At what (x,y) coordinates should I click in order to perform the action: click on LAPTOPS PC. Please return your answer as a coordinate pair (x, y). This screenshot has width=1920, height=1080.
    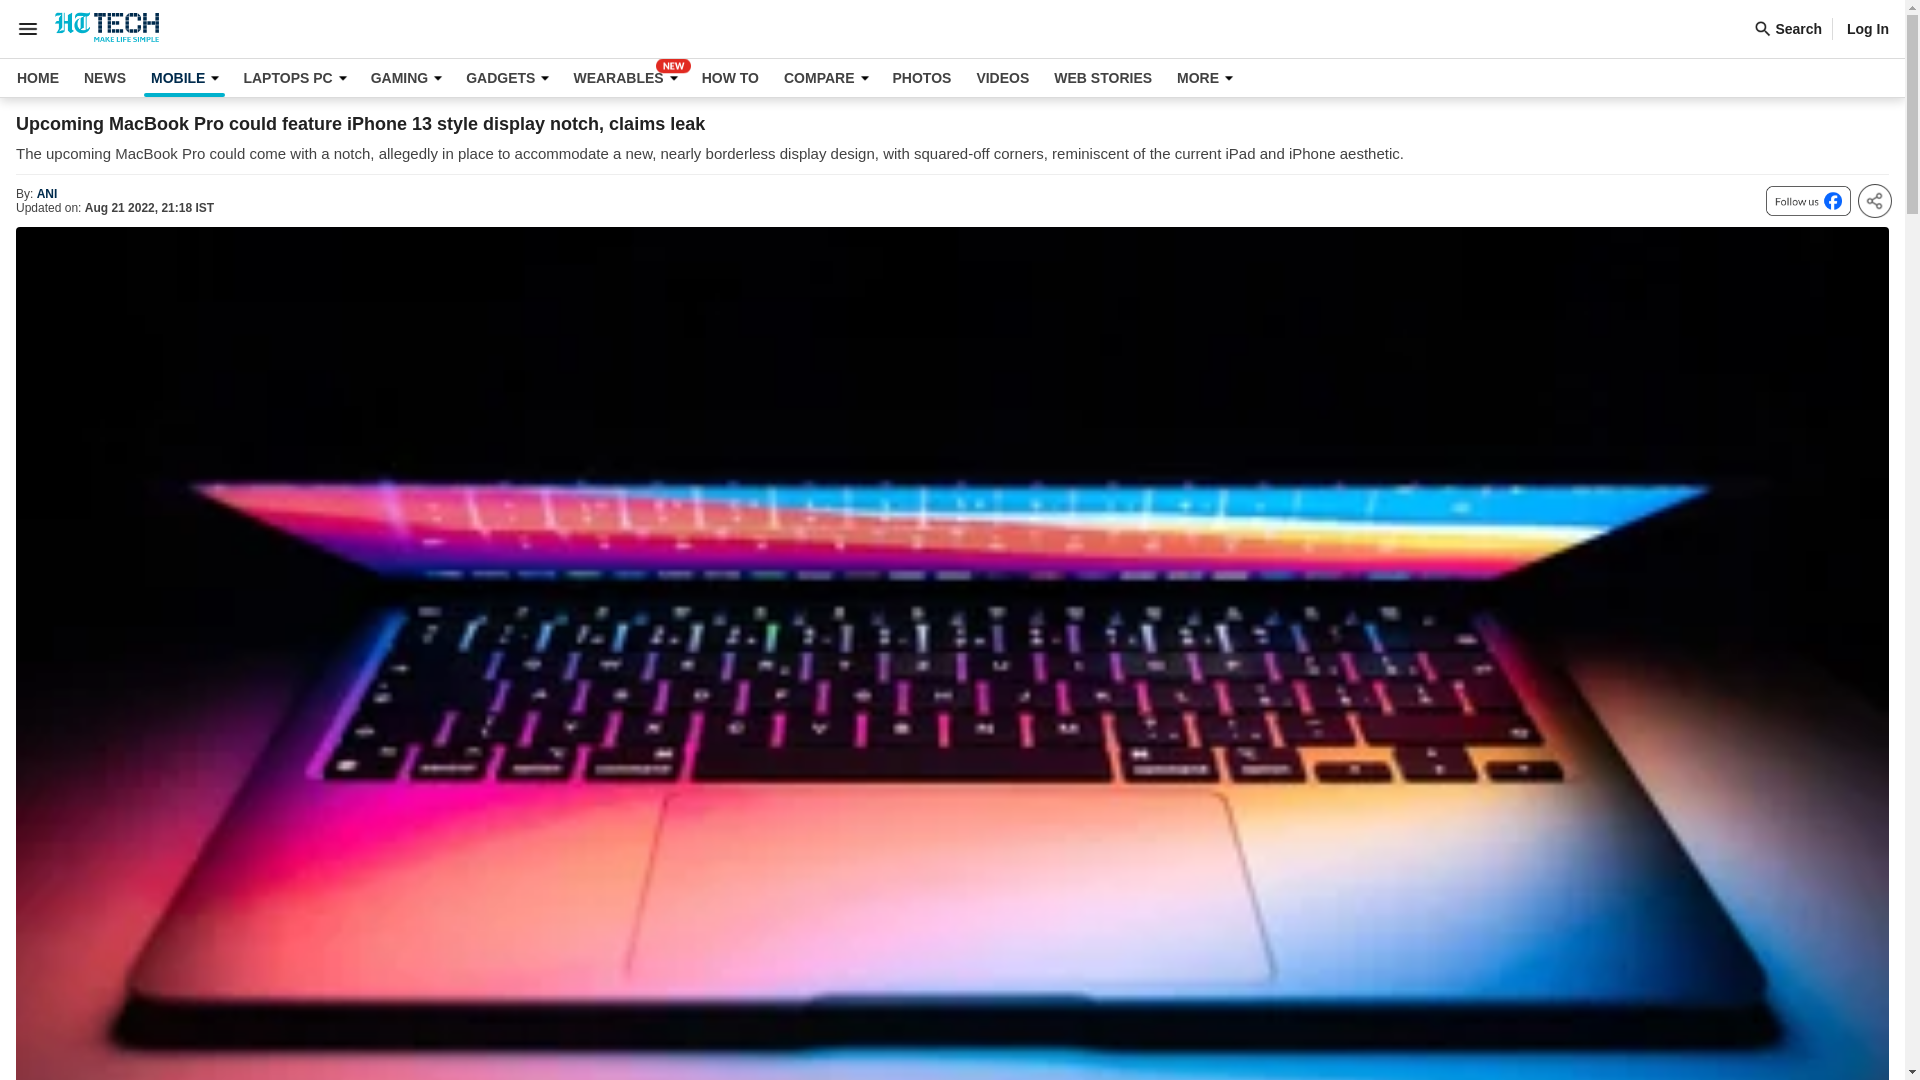
    Looking at the image, I should click on (294, 78).